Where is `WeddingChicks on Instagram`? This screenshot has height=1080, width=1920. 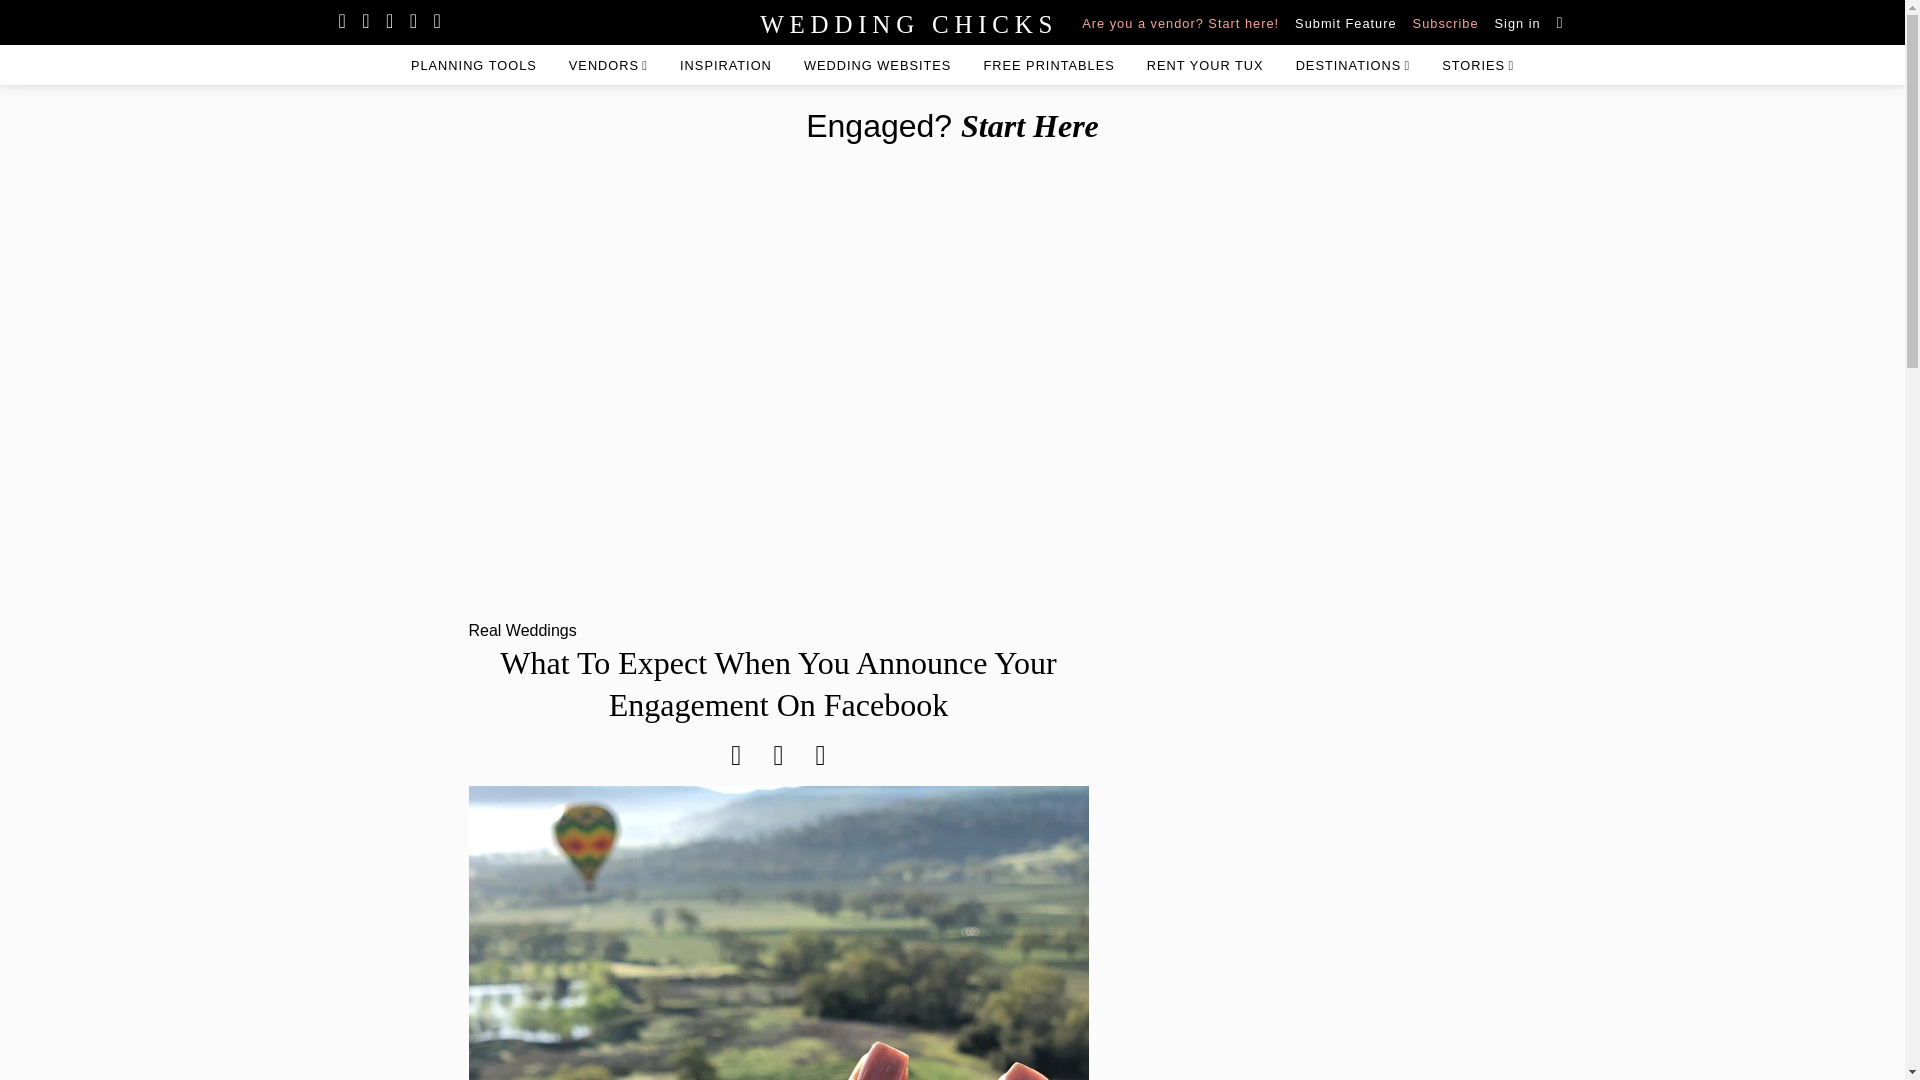
WeddingChicks on Instagram is located at coordinates (344, 22).